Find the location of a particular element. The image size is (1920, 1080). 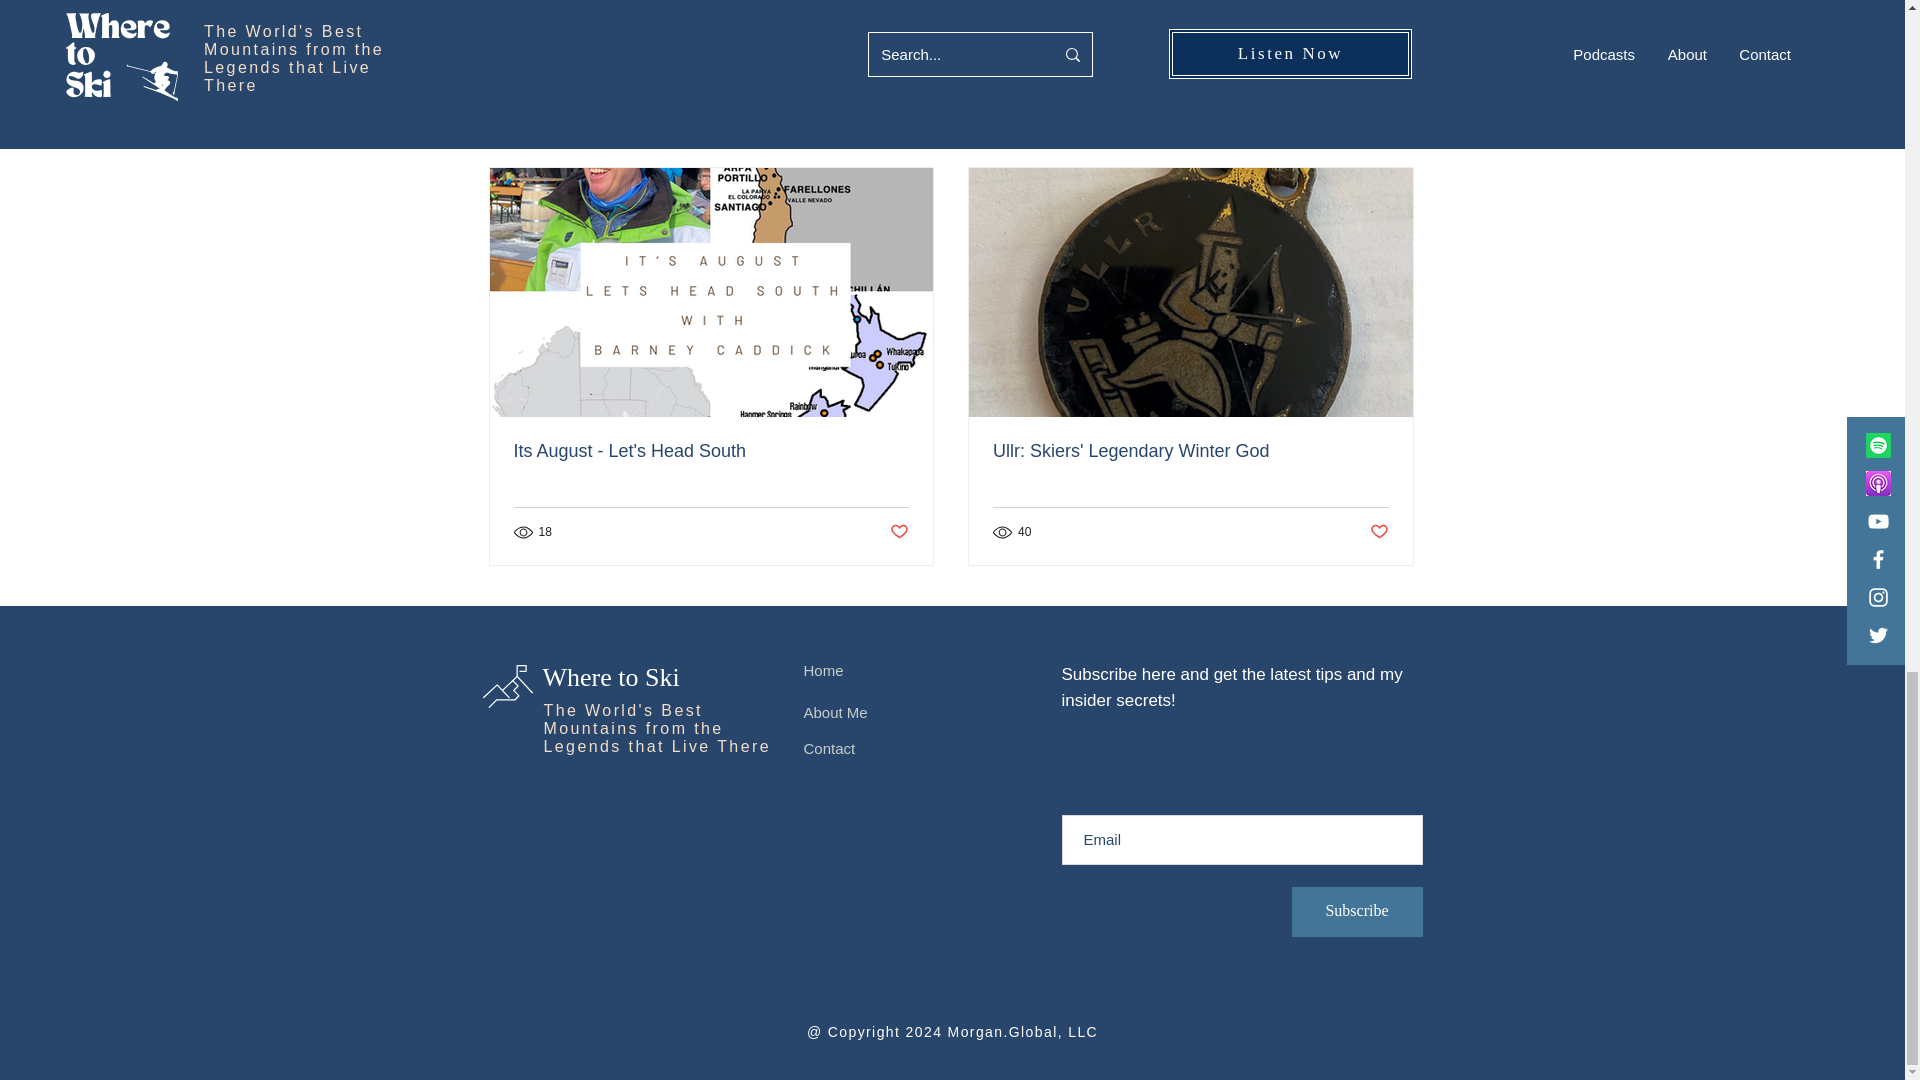

Post not marked as liked is located at coordinates (1379, 532).